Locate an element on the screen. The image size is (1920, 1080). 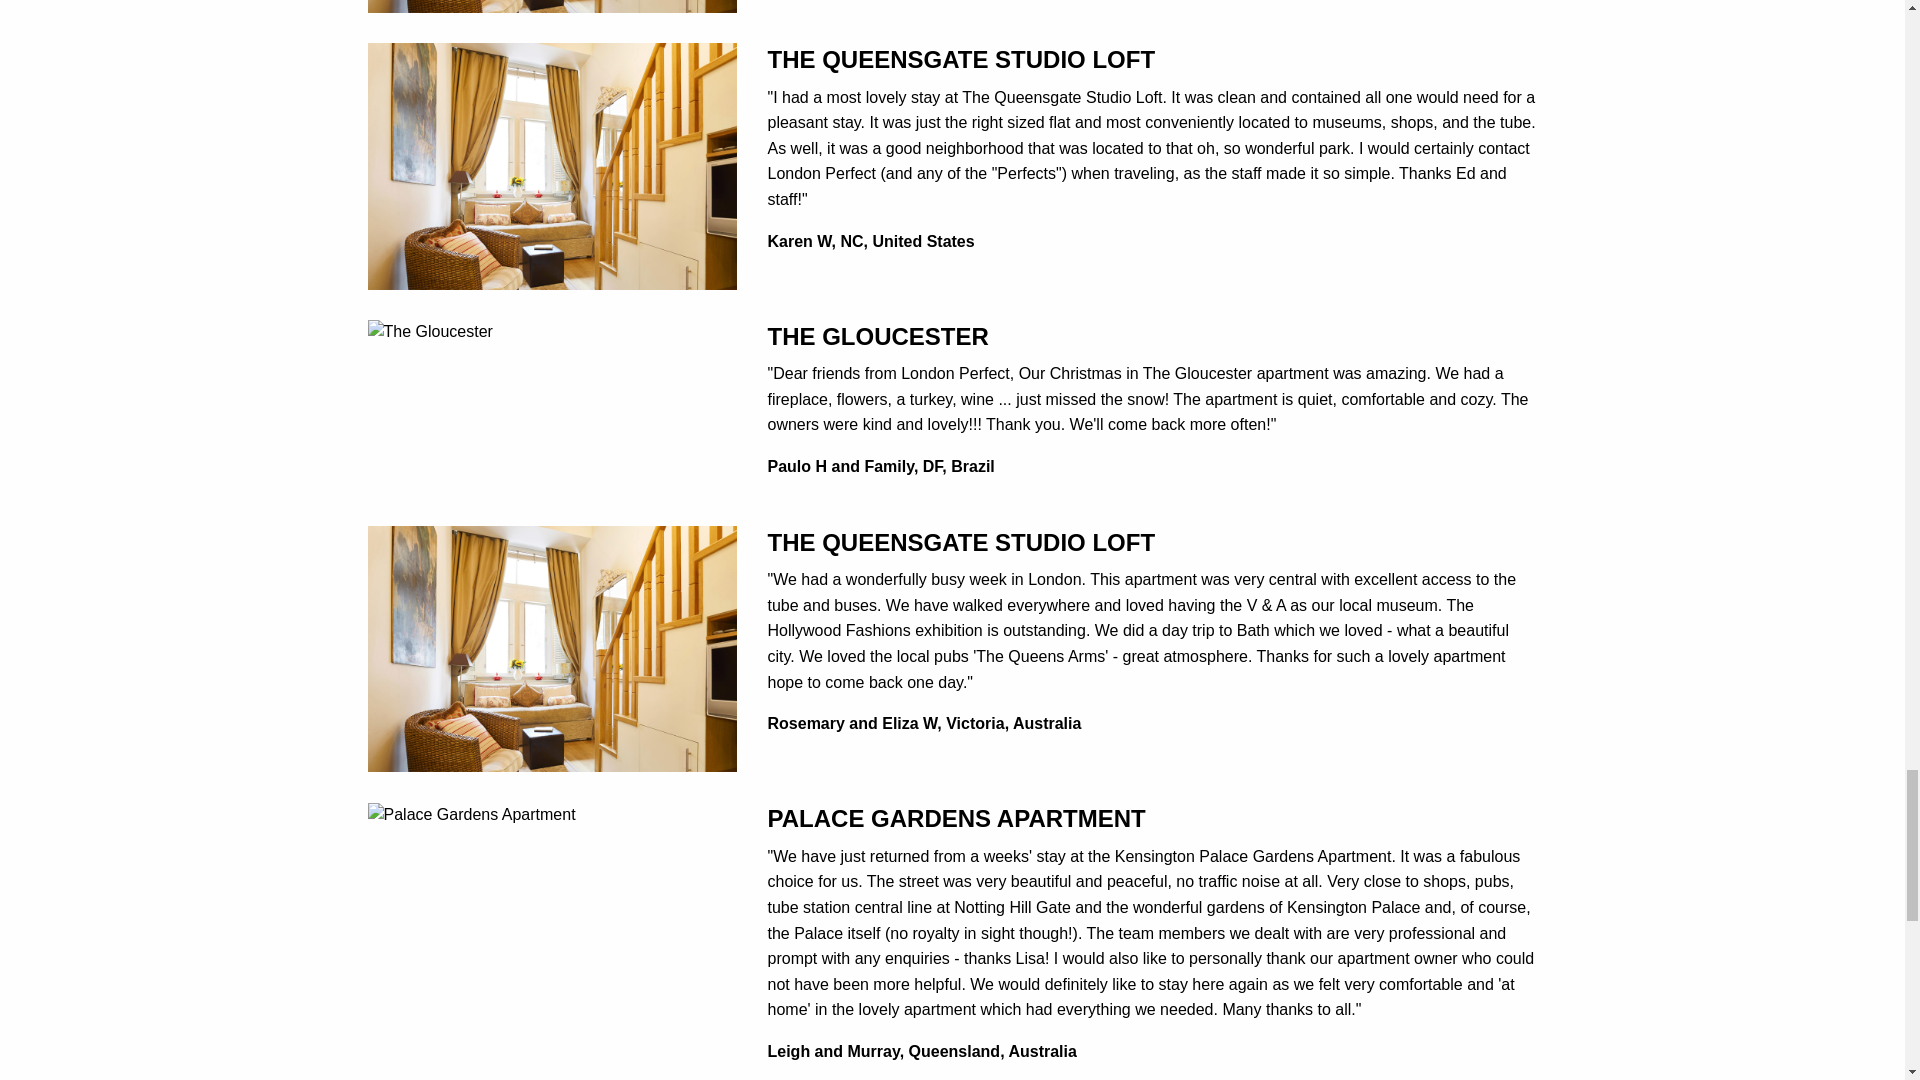
The Gloucester is located at coordinates (430, 331).